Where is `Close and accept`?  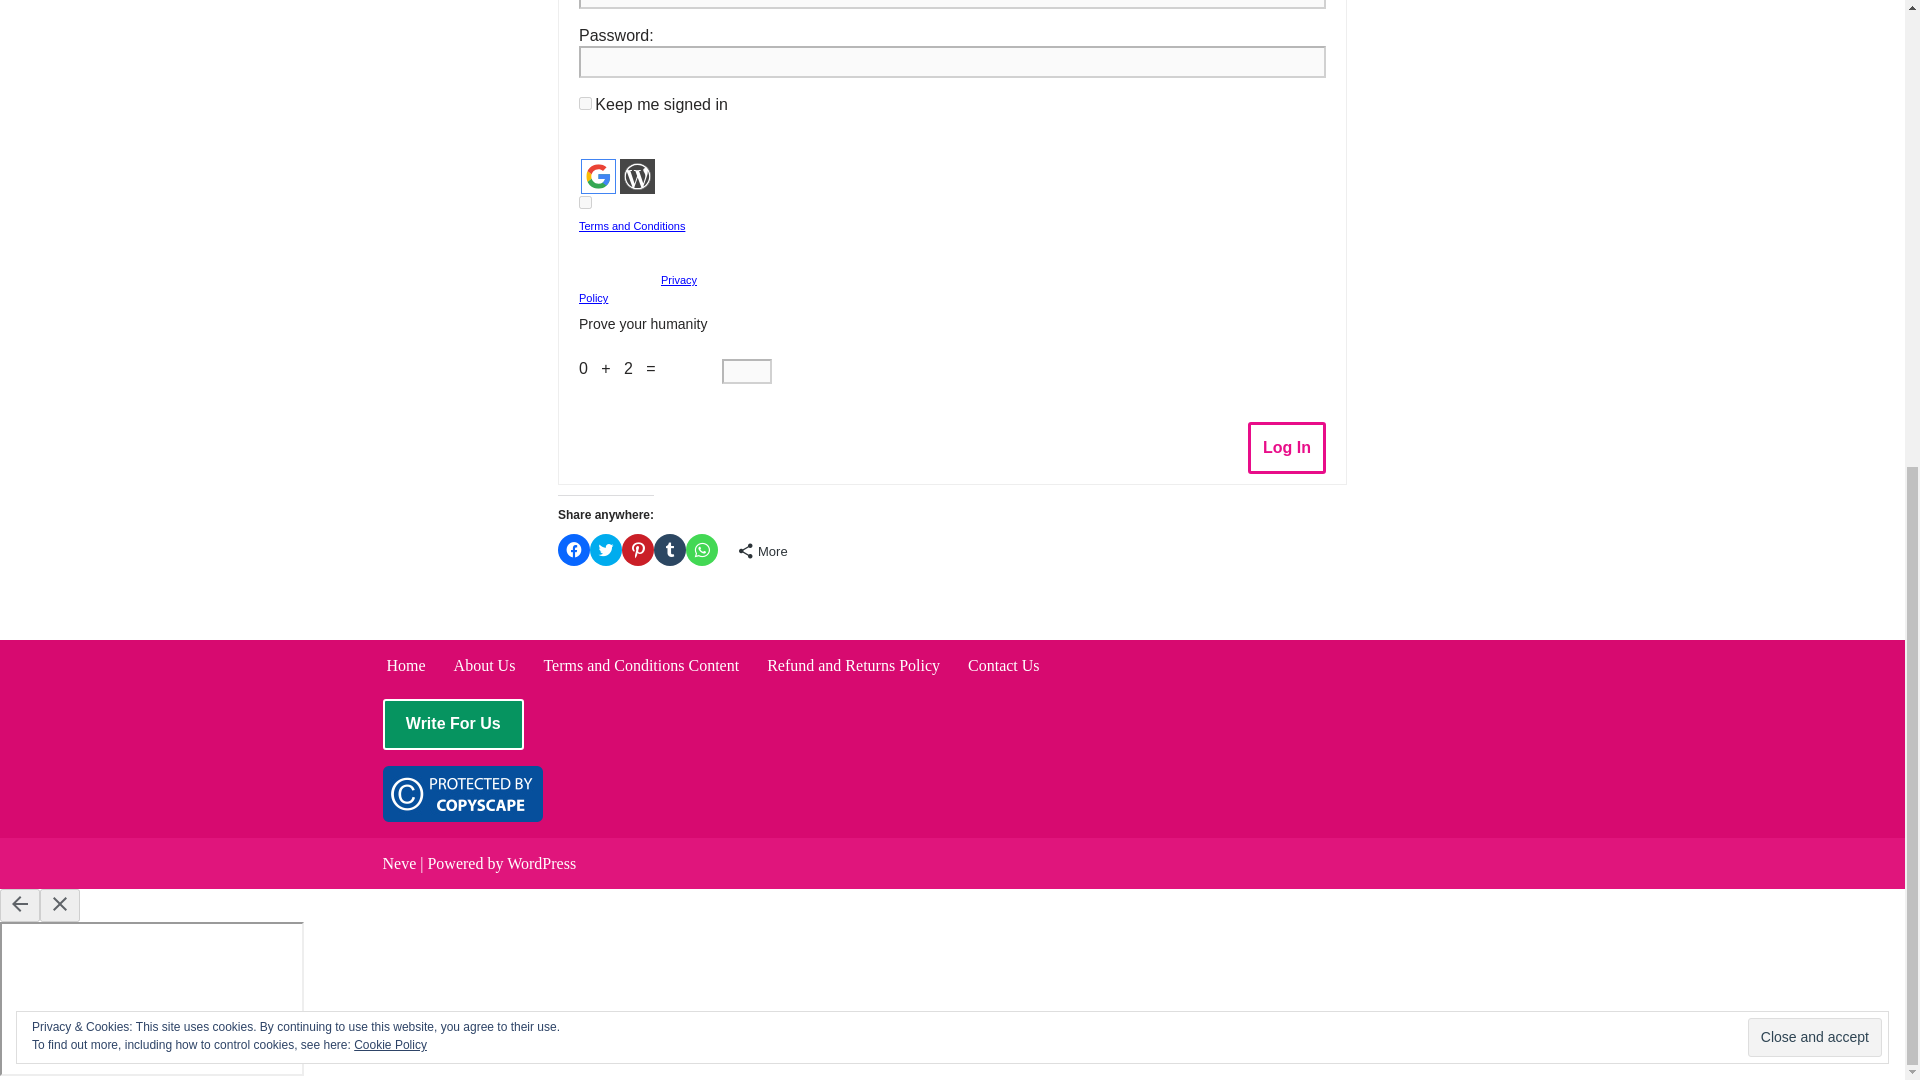 Close and accept is located at coordinates (1814, 222).